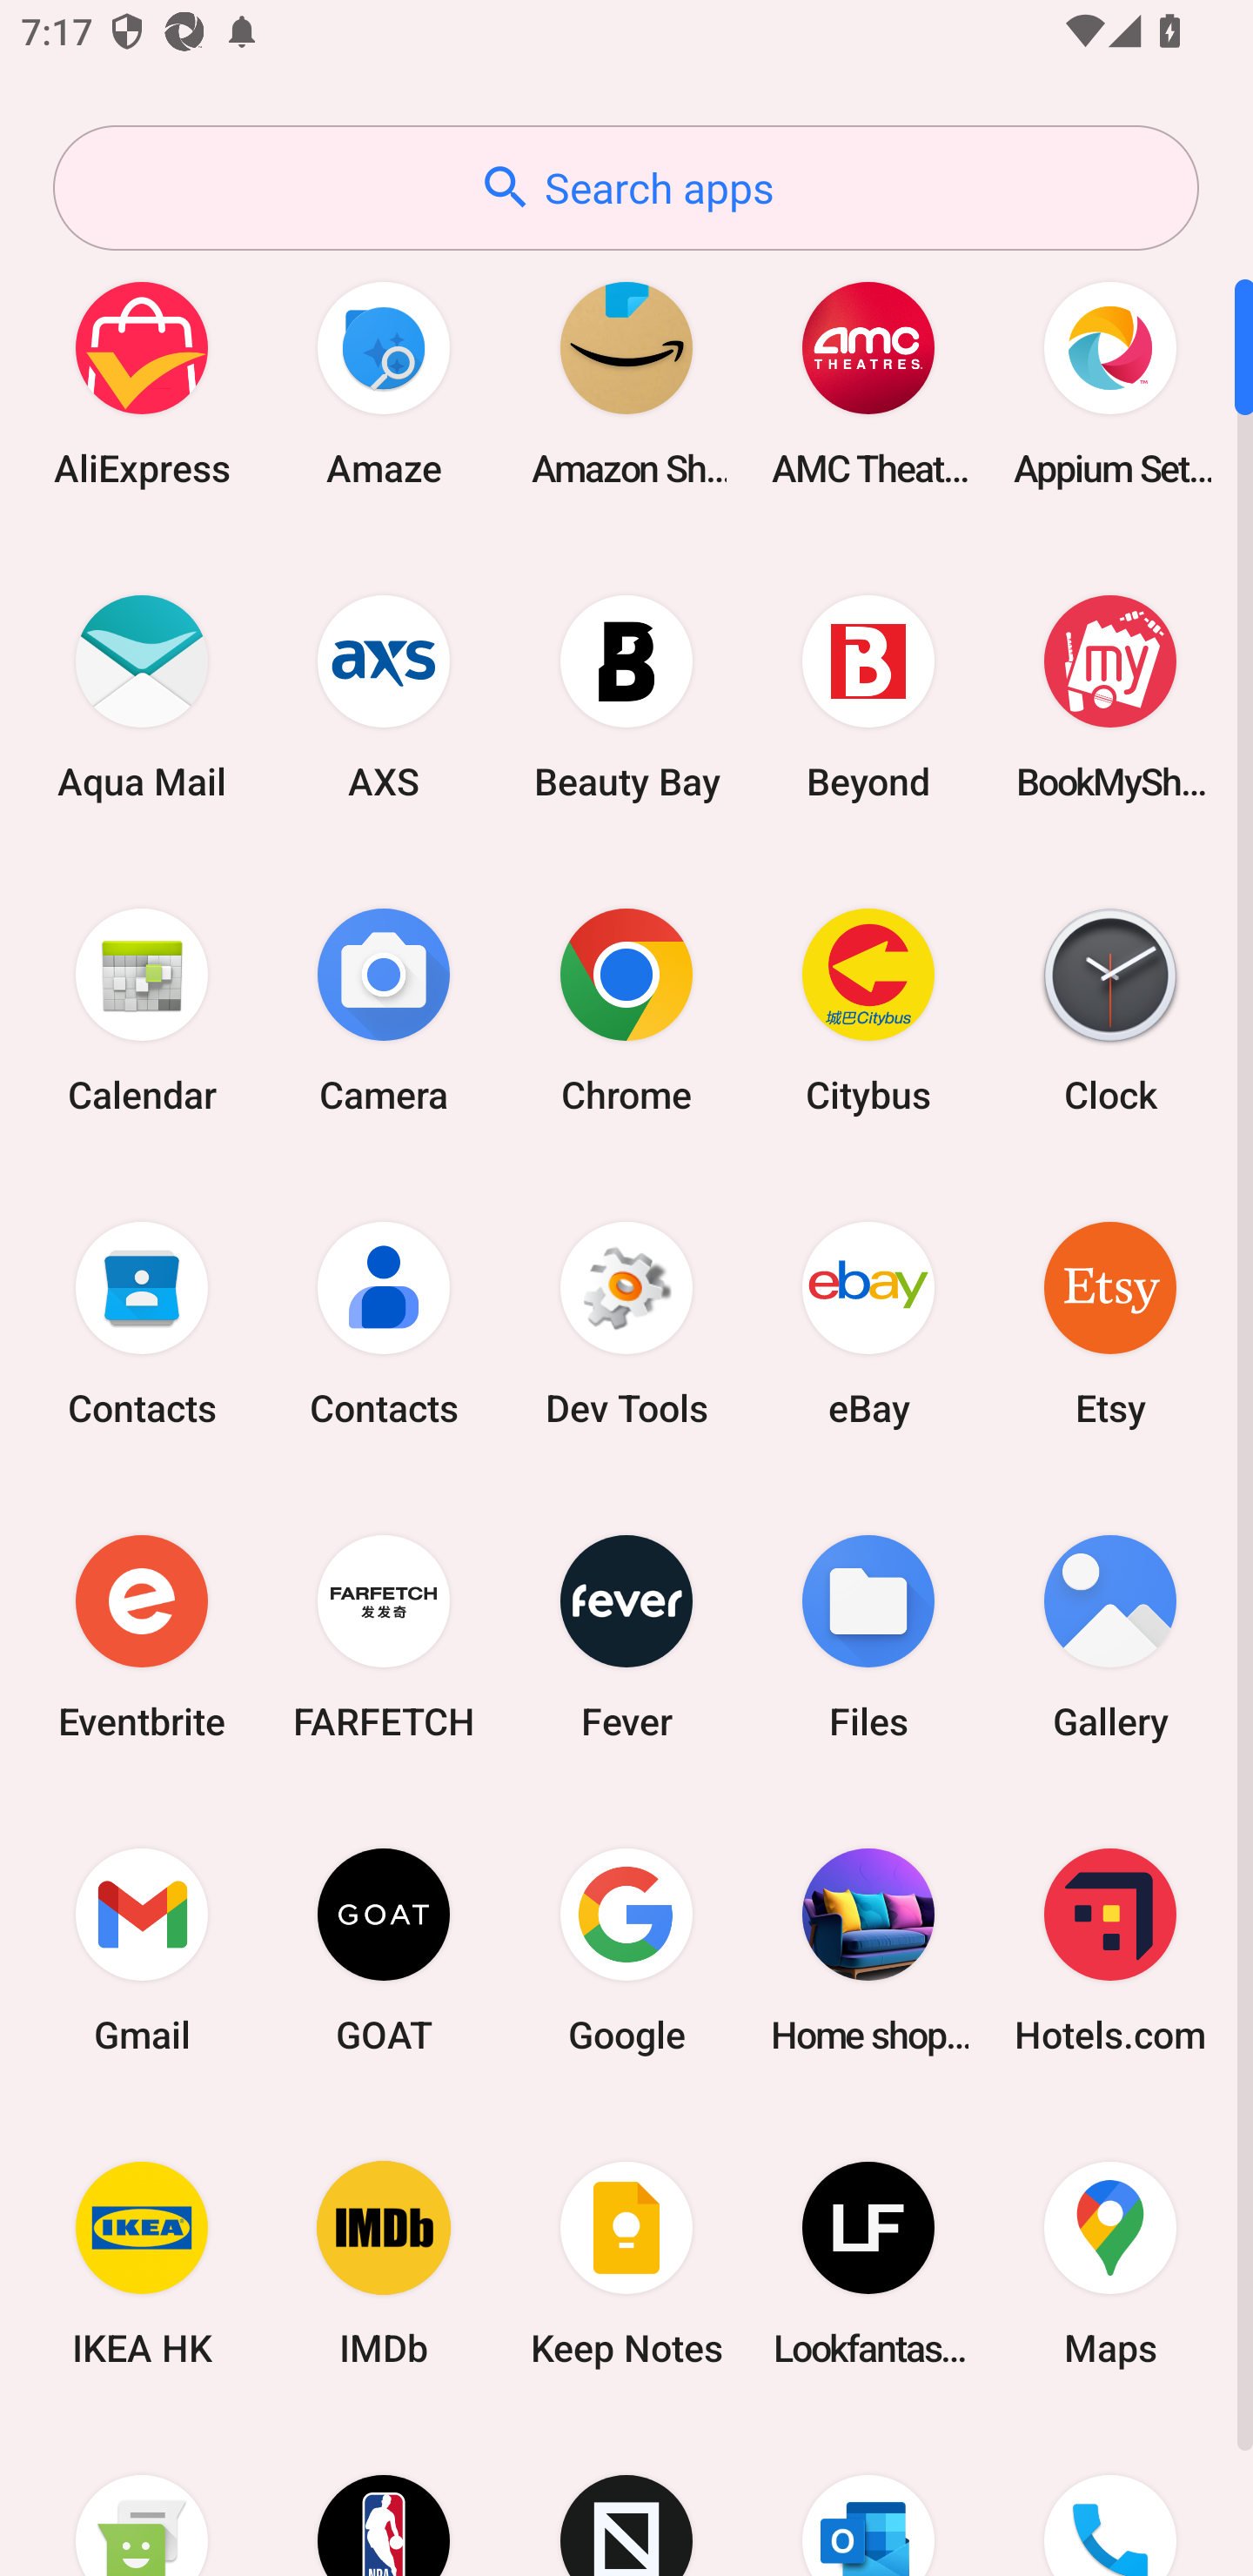  What do you see at coordinates (626, 2264) in the screenshot?
I see `Keep Notes` at bounding box center [626, 2264].